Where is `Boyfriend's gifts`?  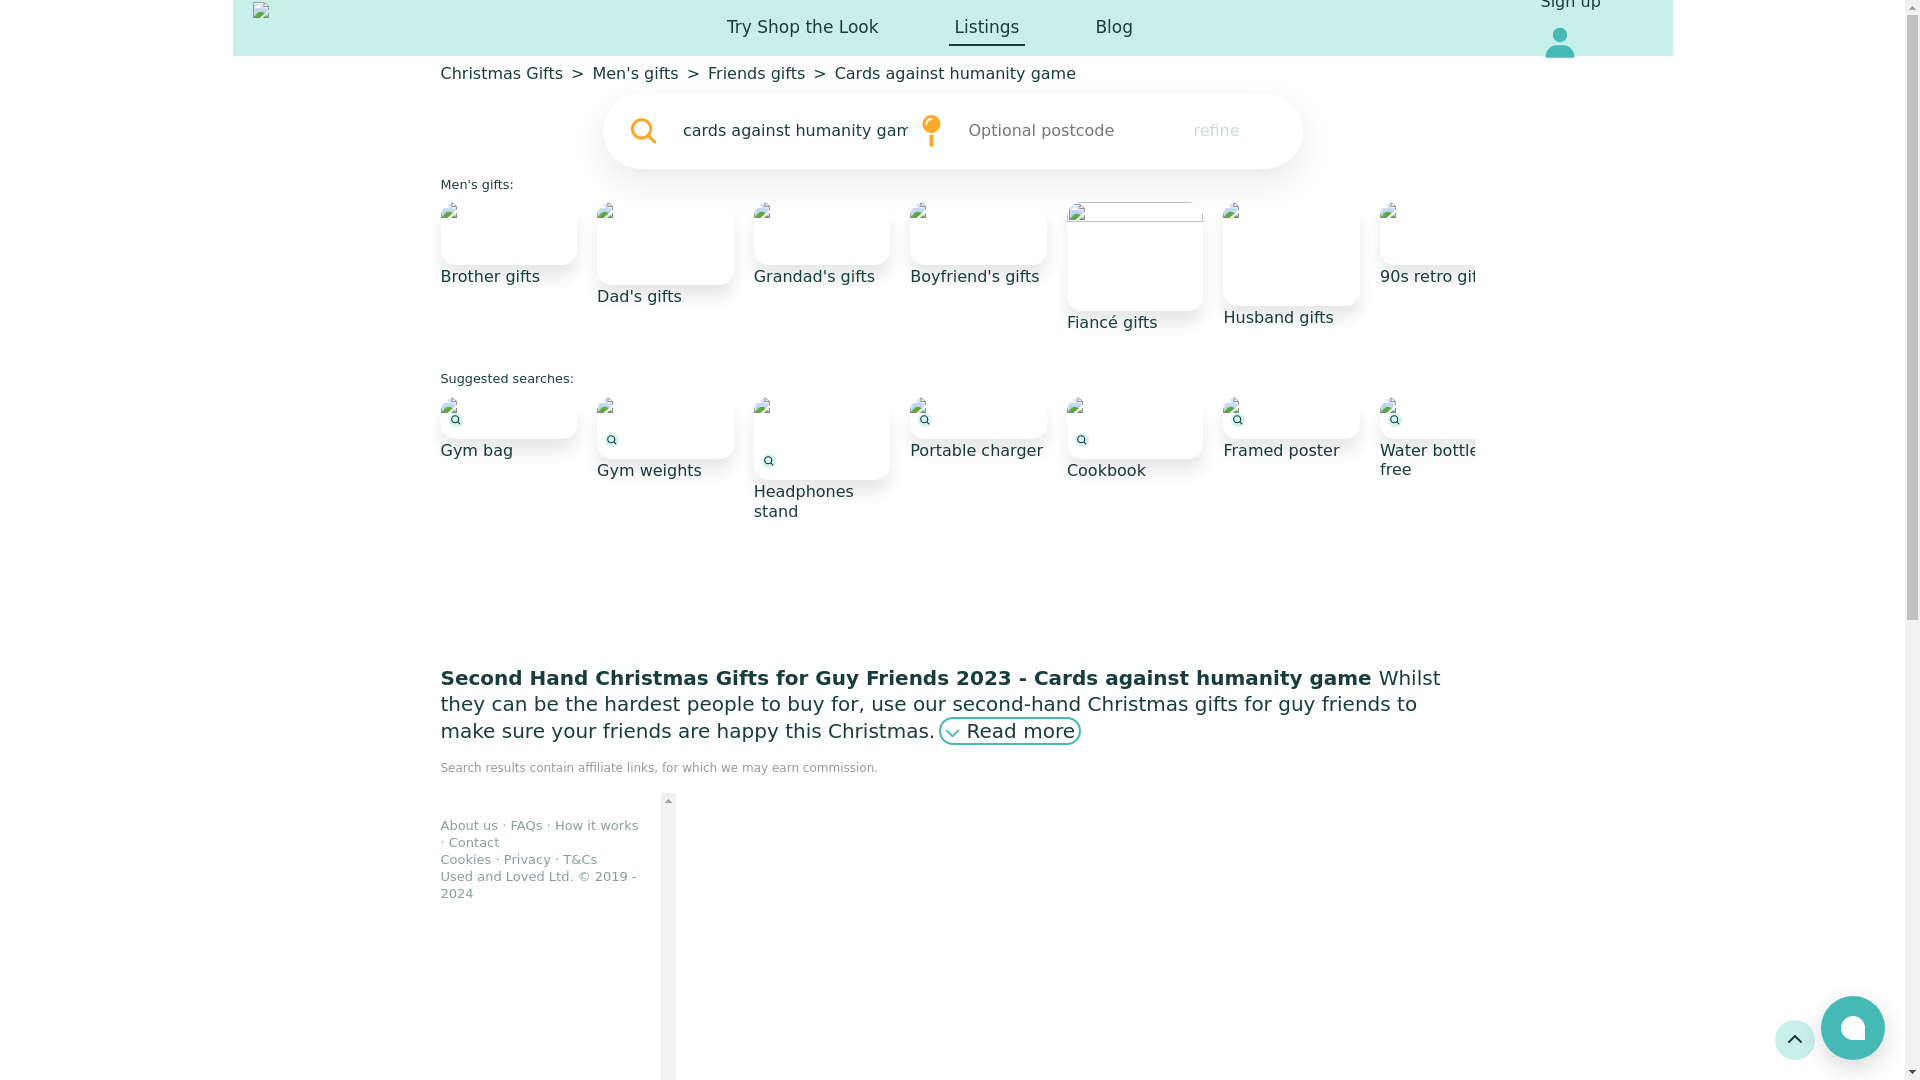
Boyfriend's gifts is located at coordinates (978, 244).